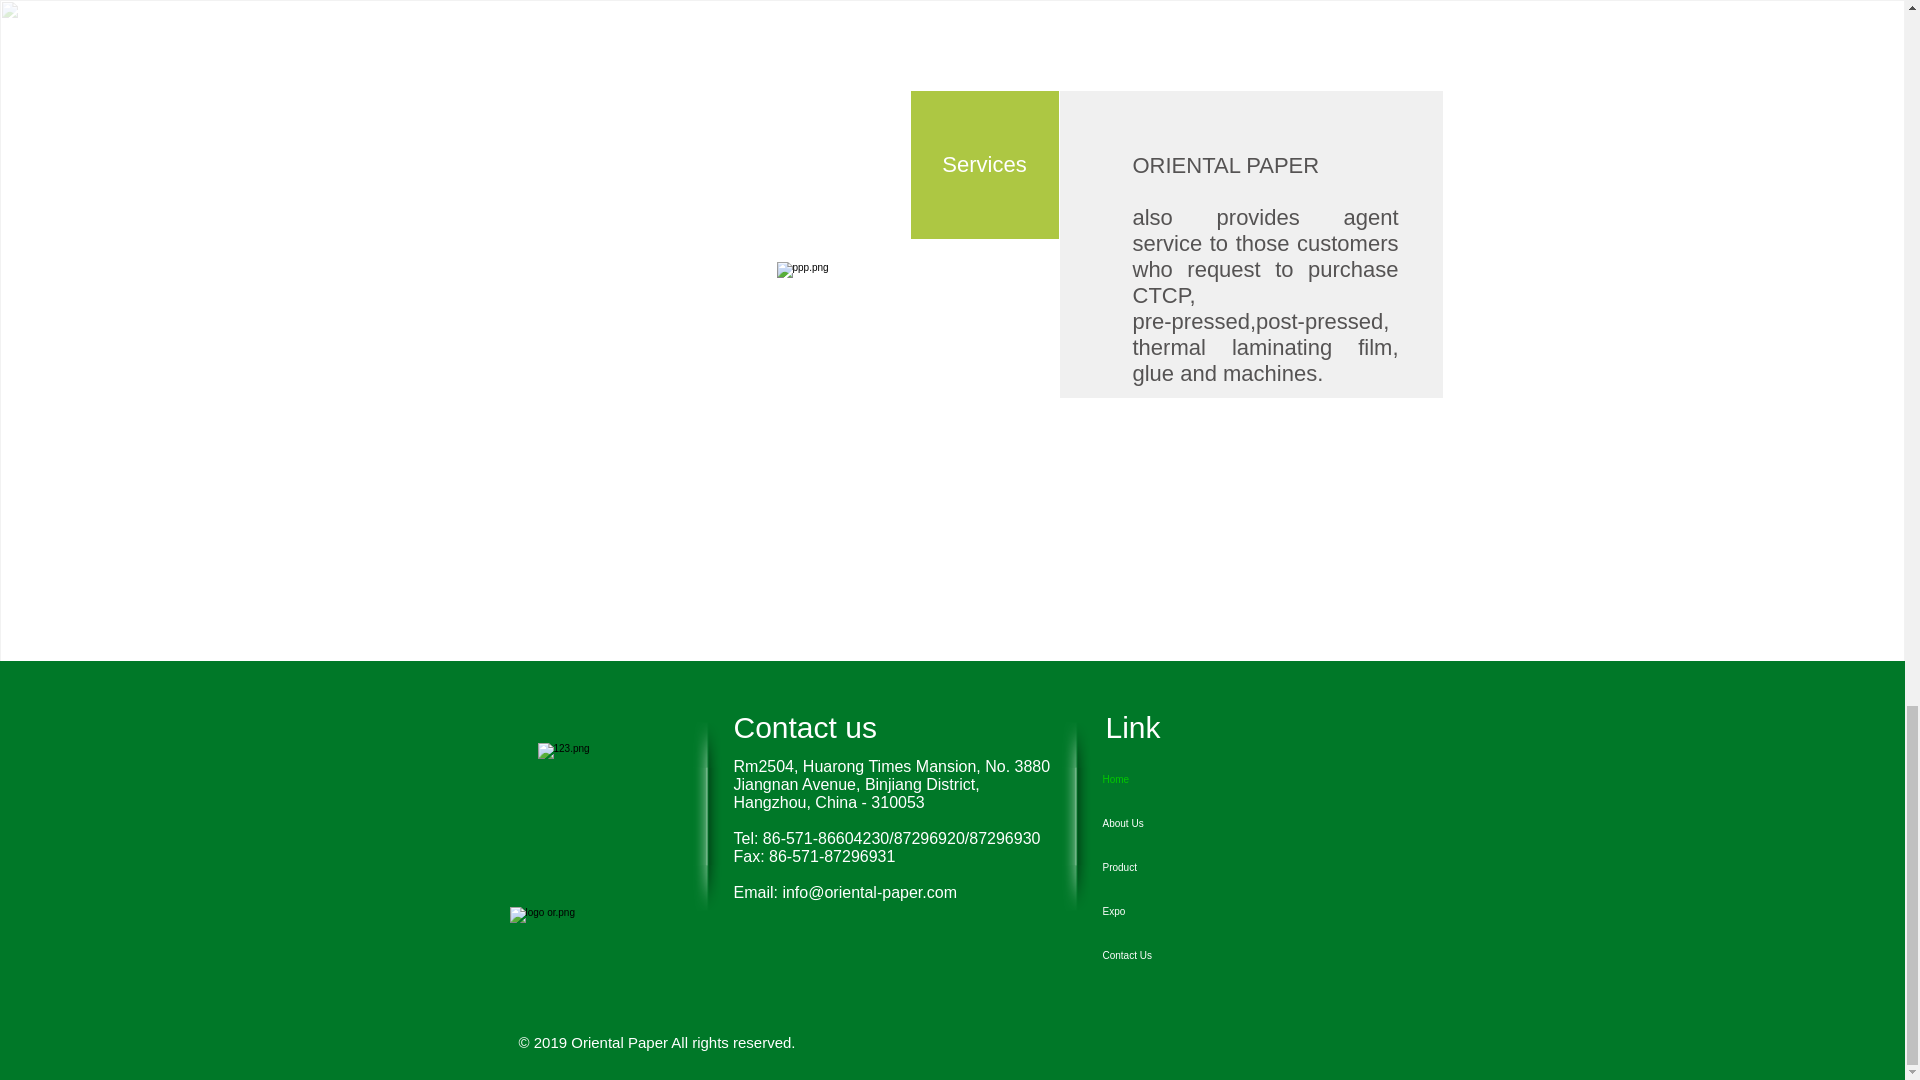 The width and height of the screenshot is (1920, 1080). Describe the element at coordinates (1226, 166) in the screenshot. I see `ORIENTAL PAPER` at that location.